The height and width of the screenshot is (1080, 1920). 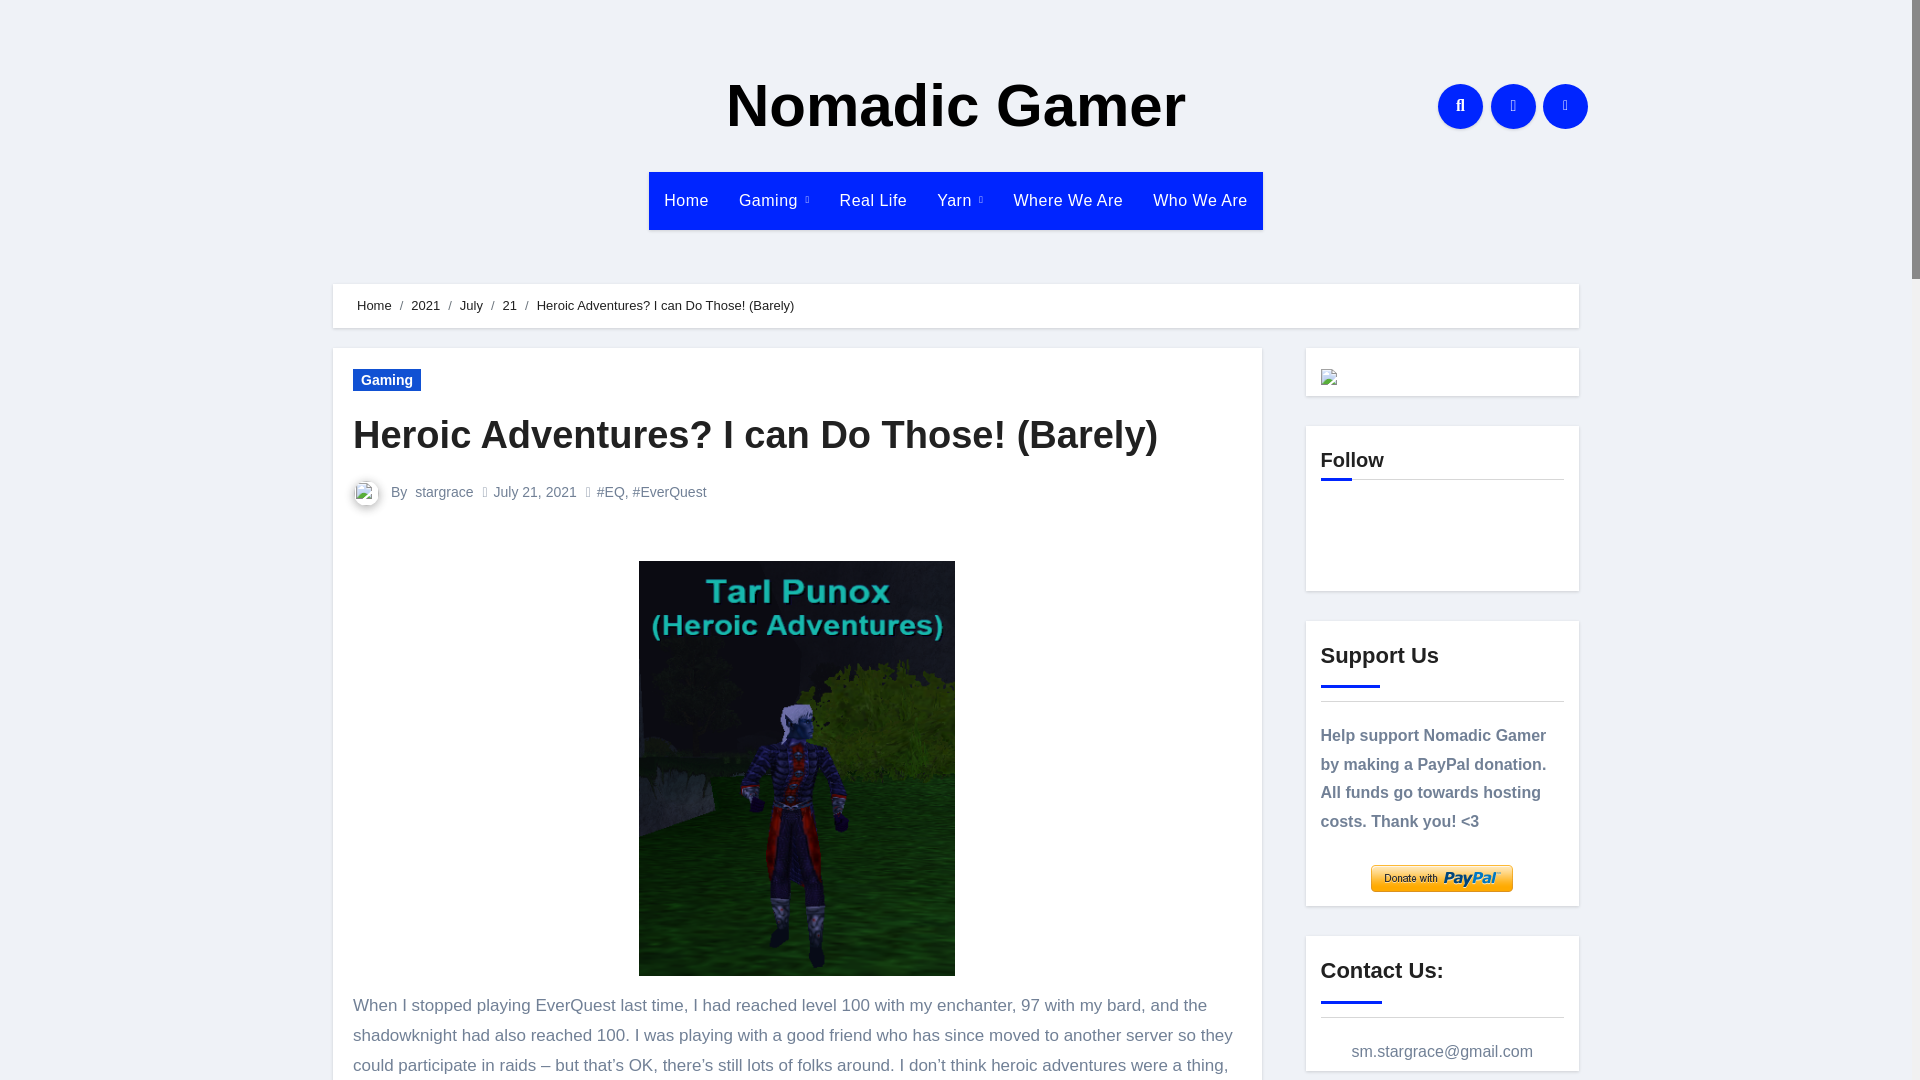 I want to click on Where We Are, so click(x=1068, y=200).